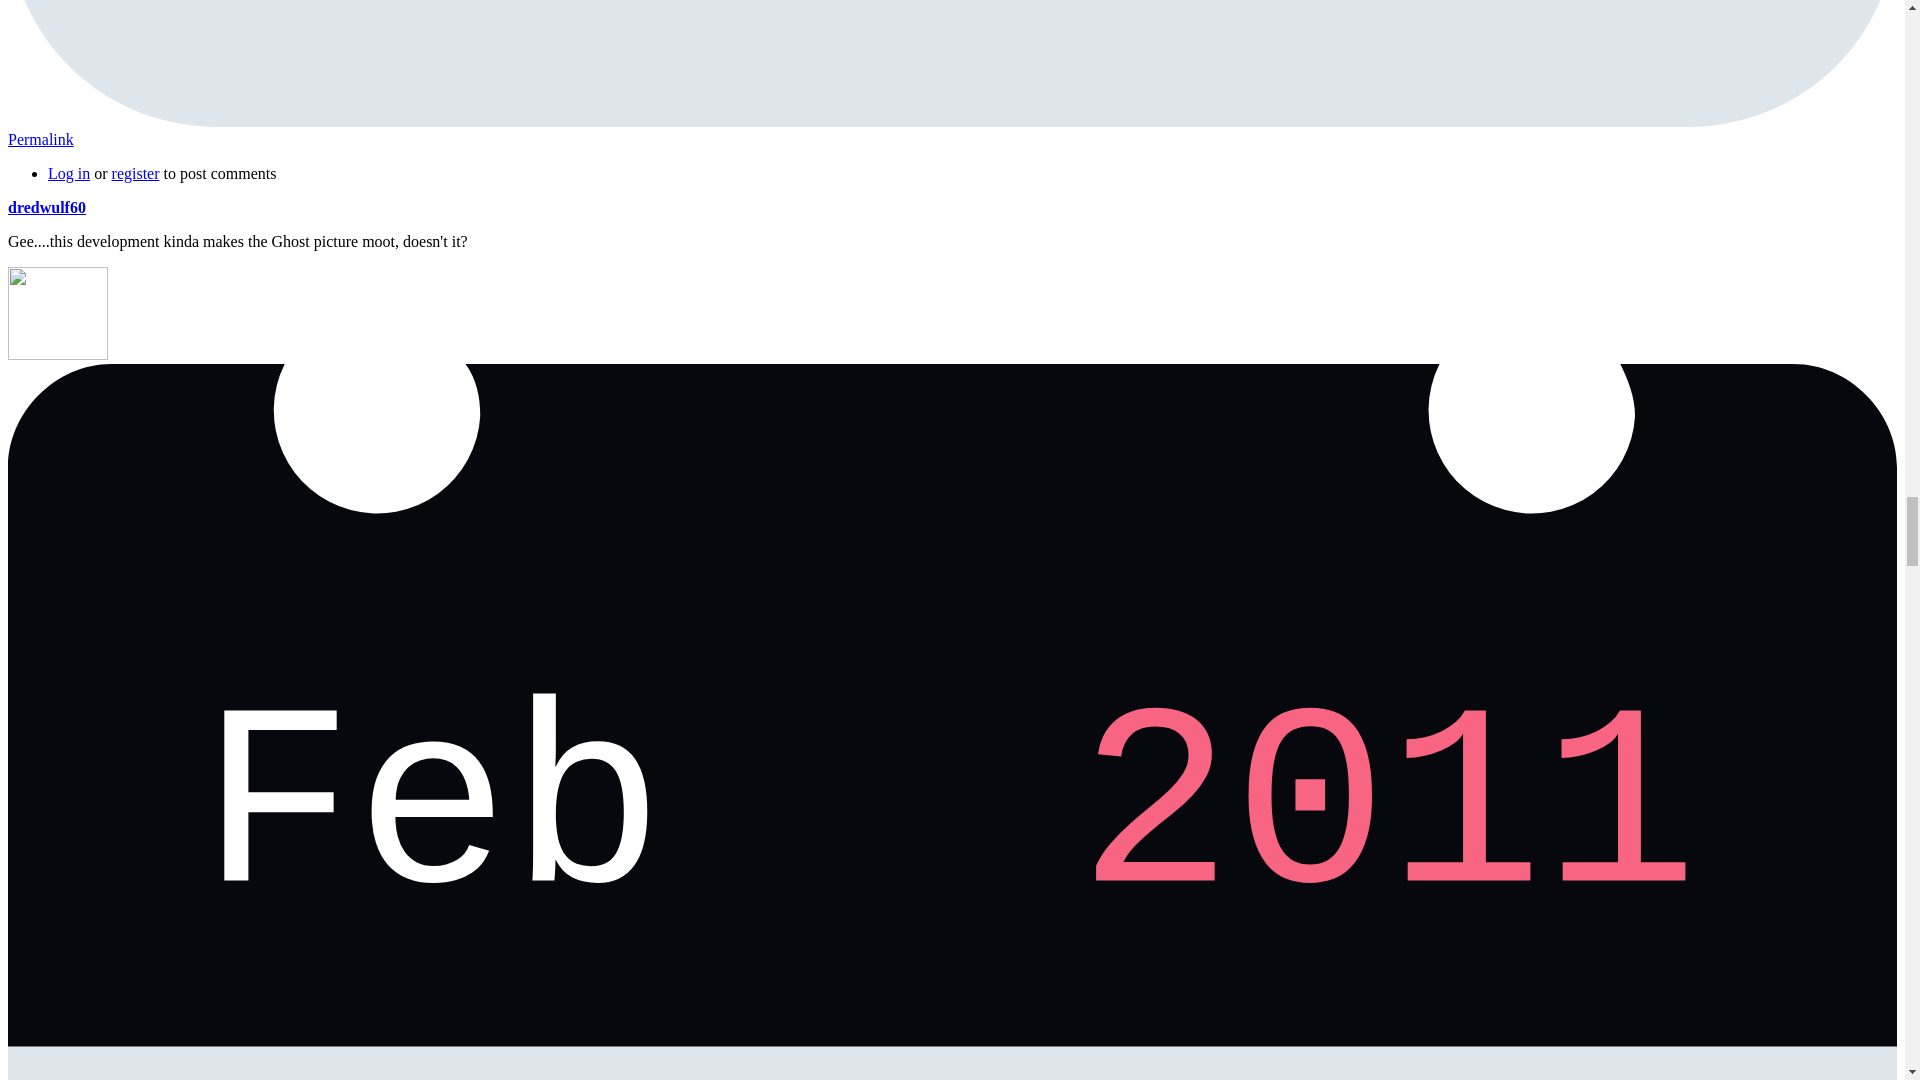  I want to click on View user profile., so click(46, 207).